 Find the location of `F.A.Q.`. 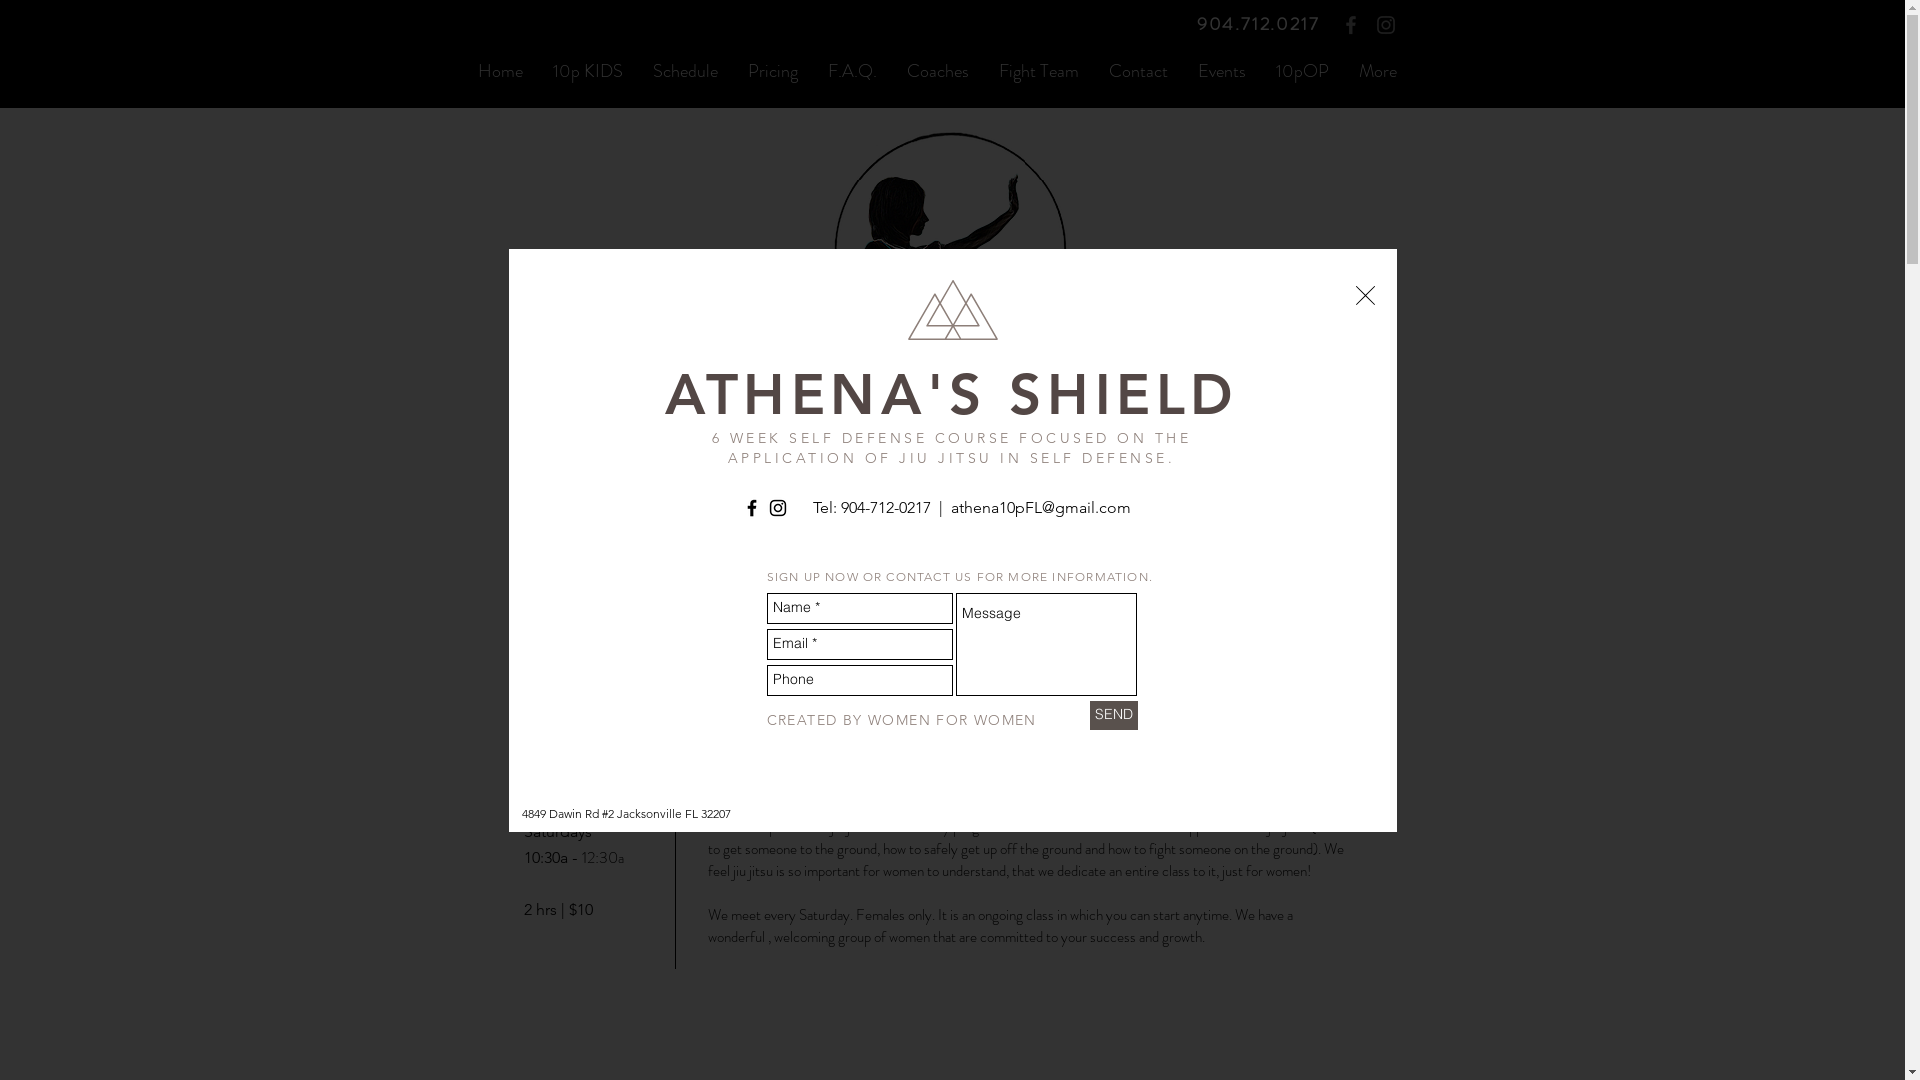

F.A.Q. is located at coordinates (852, 71).